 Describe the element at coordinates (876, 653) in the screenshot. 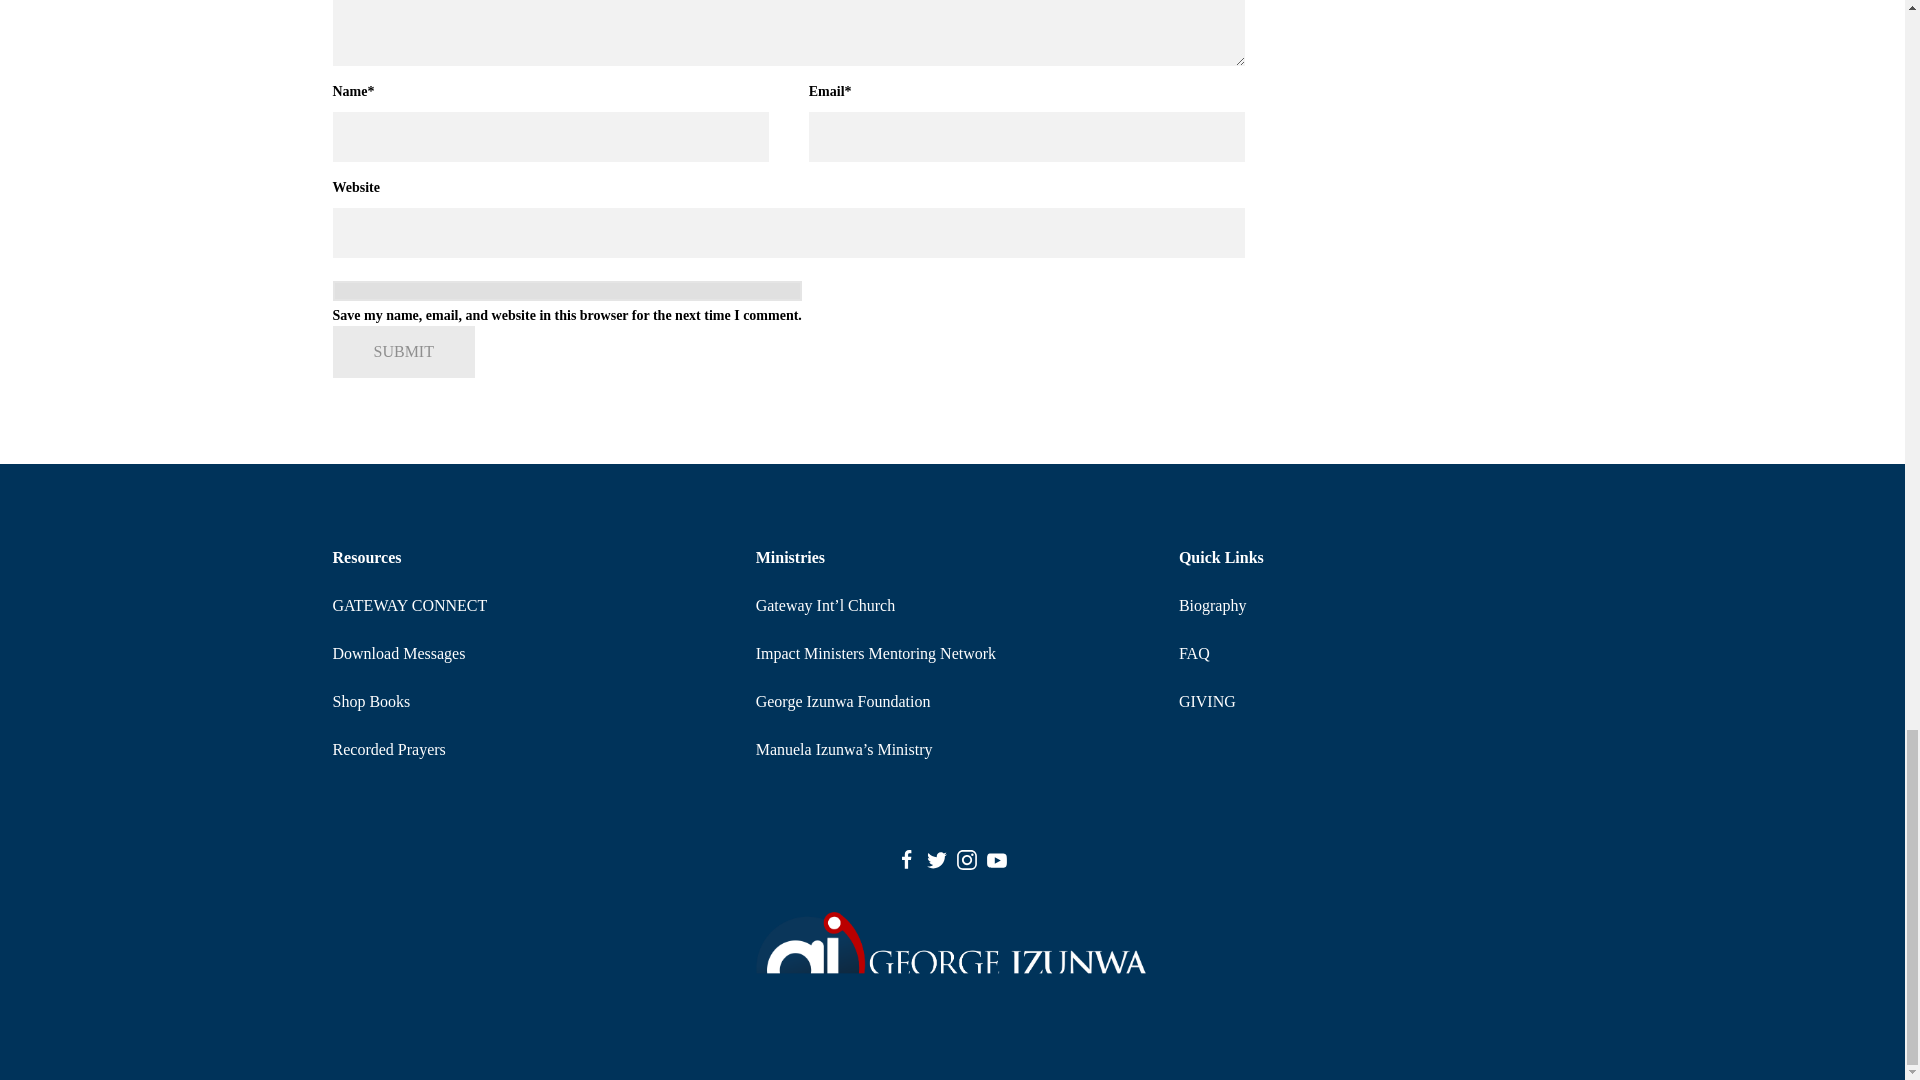

I see `Impact Ministers Mentoring Network` at that location.